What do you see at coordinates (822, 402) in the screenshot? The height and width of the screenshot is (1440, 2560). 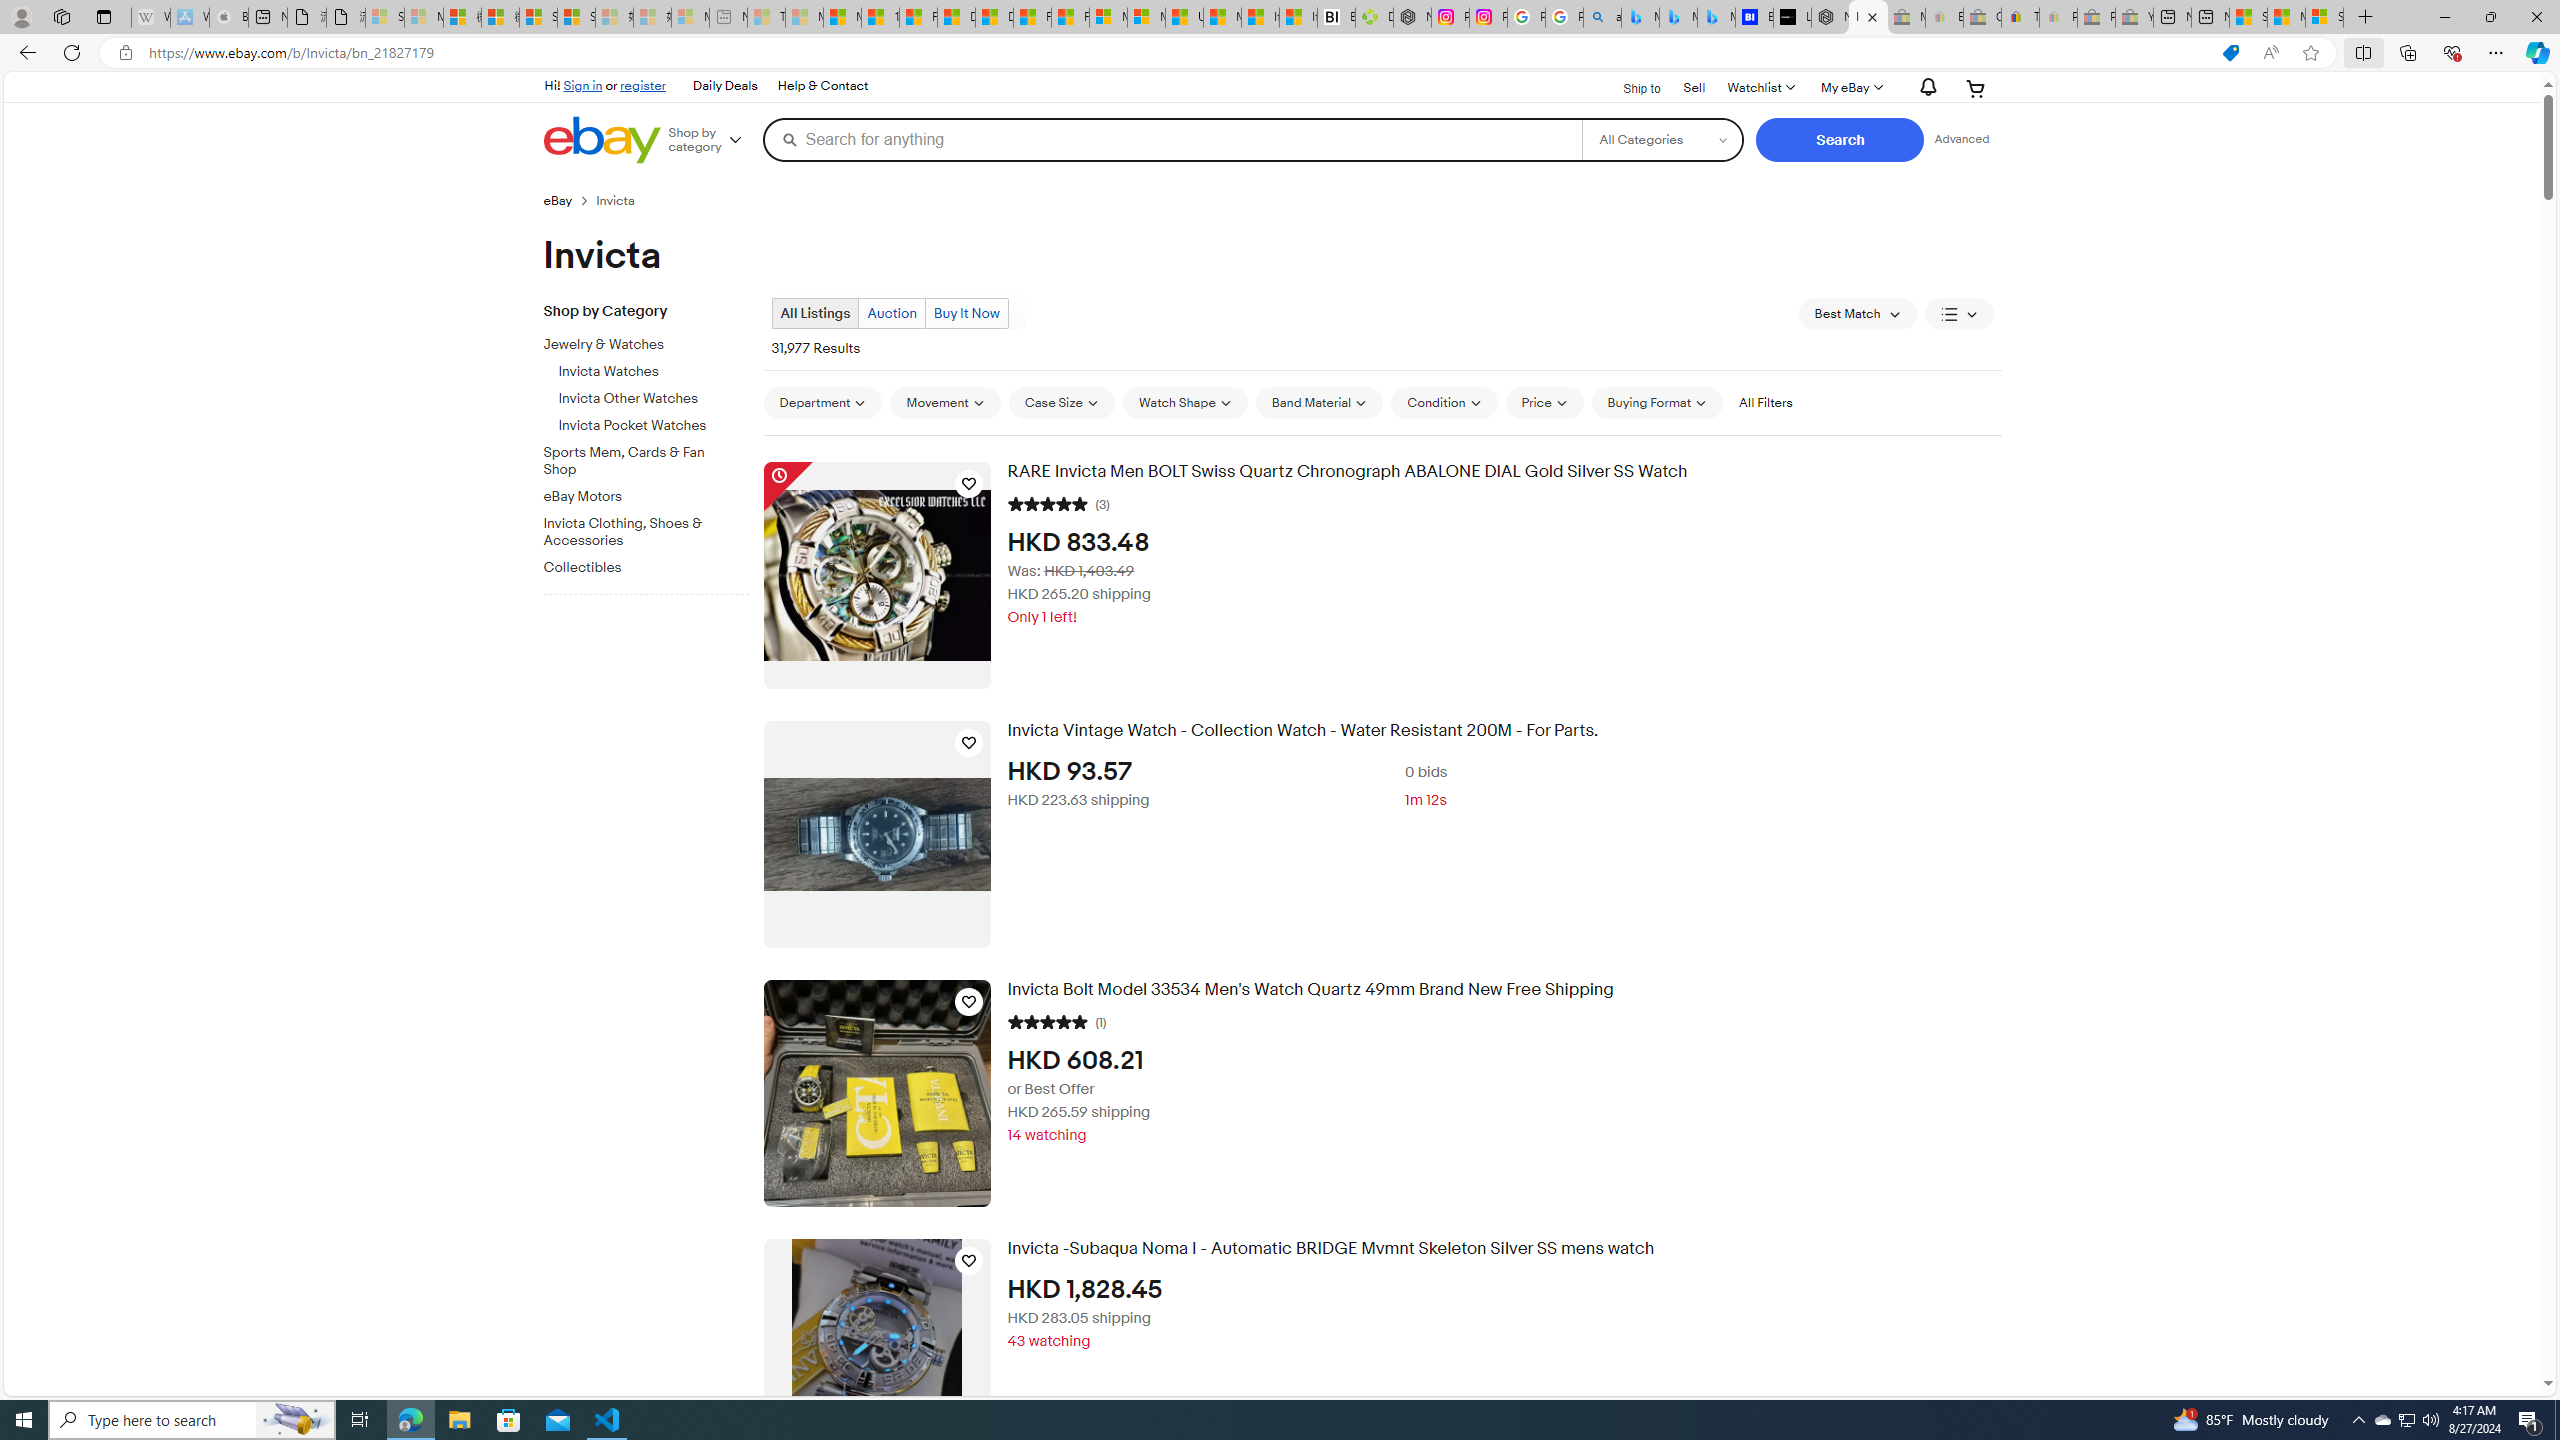 I see `Department` at bounding box center [822, 402].